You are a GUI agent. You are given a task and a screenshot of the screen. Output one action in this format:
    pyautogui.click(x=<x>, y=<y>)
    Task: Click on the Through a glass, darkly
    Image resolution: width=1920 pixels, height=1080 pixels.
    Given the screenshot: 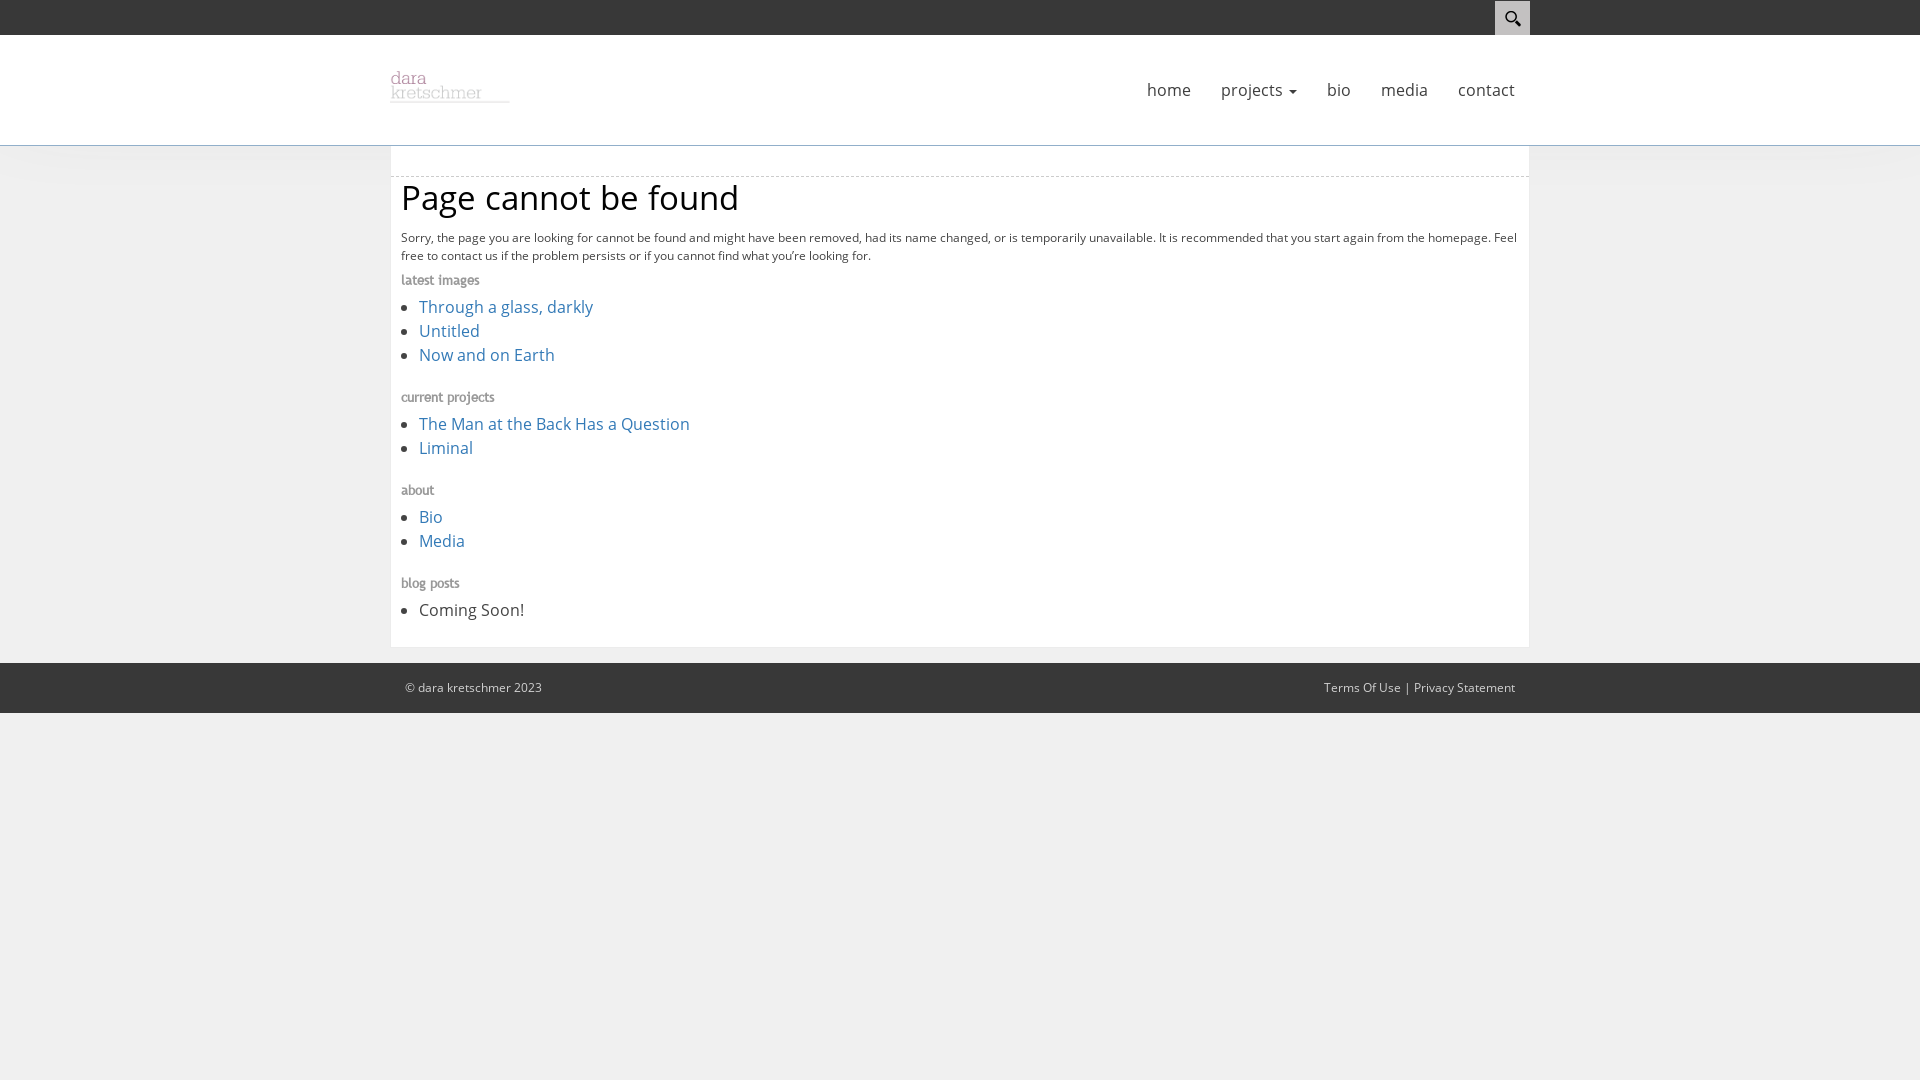 What is the action you would take?
    pyautogui.click(x=506, y=307)
    